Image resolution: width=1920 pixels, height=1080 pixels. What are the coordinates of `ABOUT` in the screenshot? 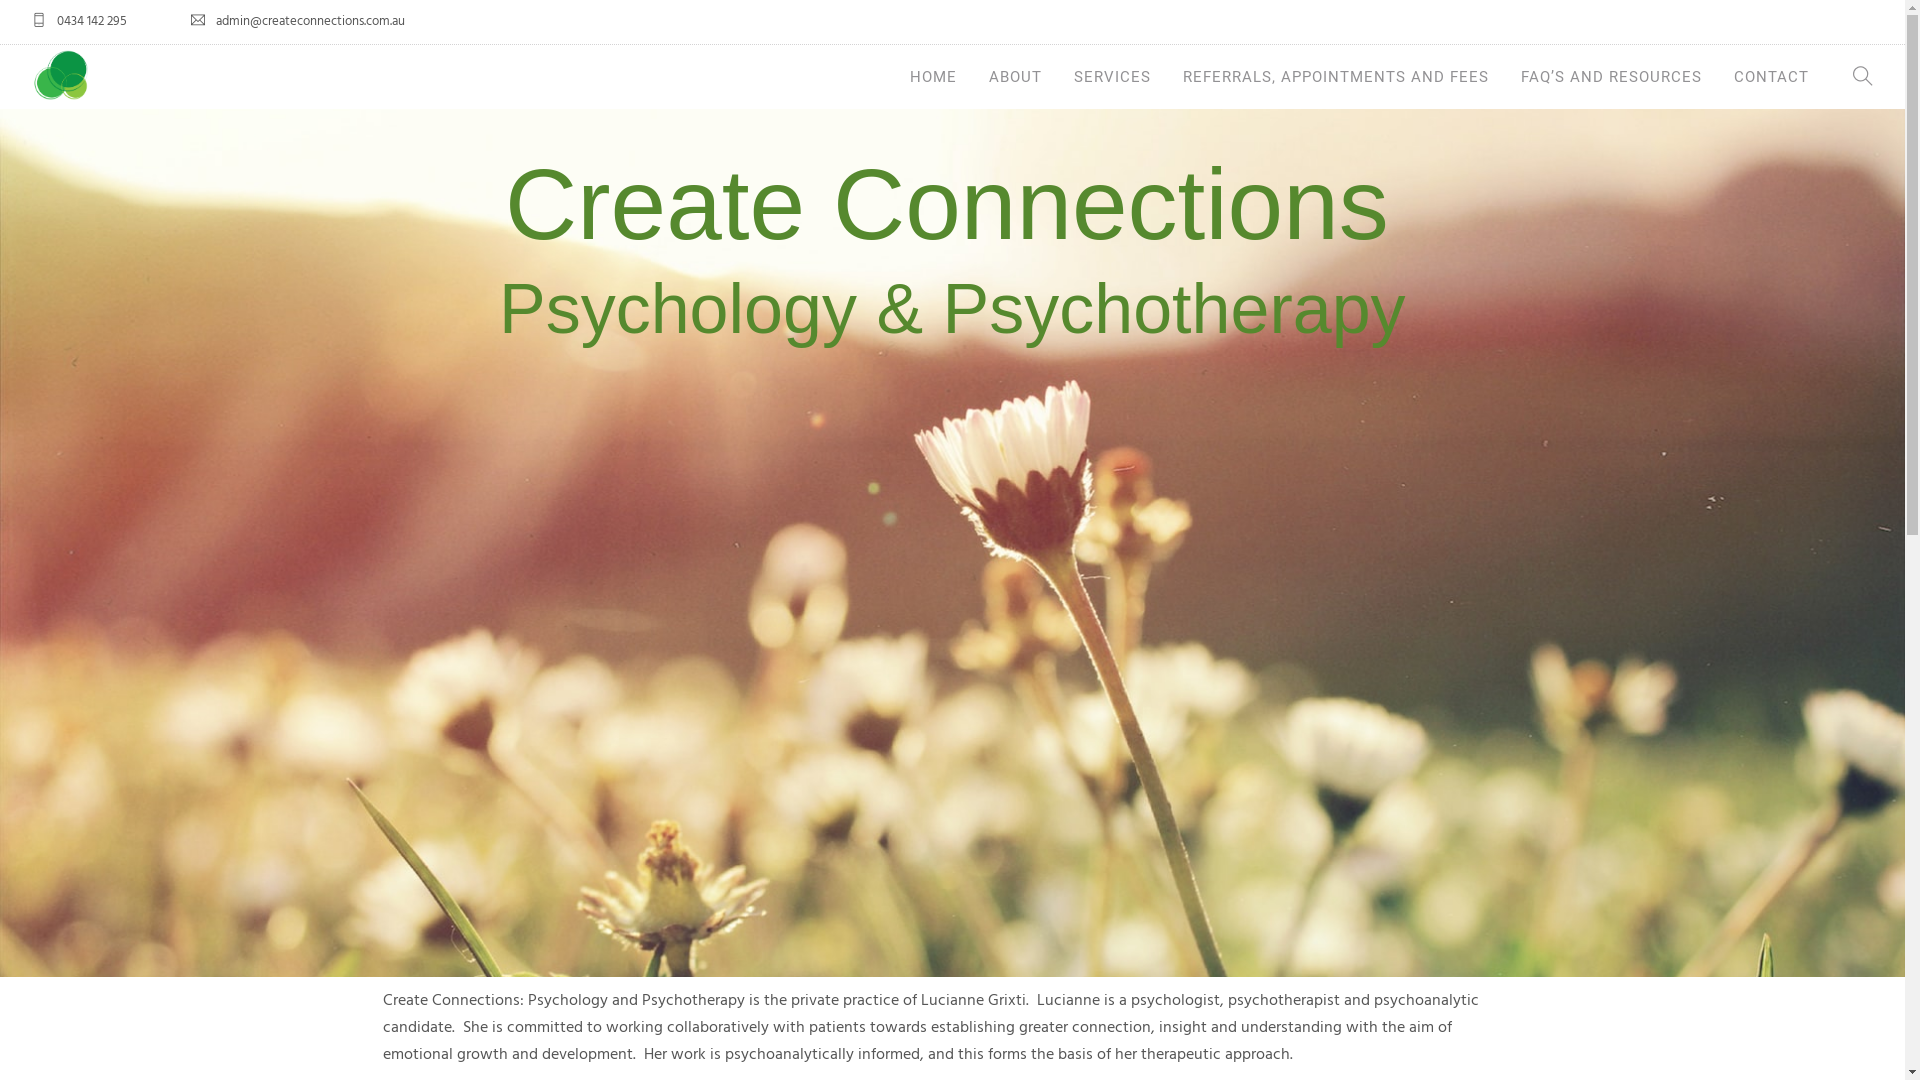 It's located at (1016, 77).